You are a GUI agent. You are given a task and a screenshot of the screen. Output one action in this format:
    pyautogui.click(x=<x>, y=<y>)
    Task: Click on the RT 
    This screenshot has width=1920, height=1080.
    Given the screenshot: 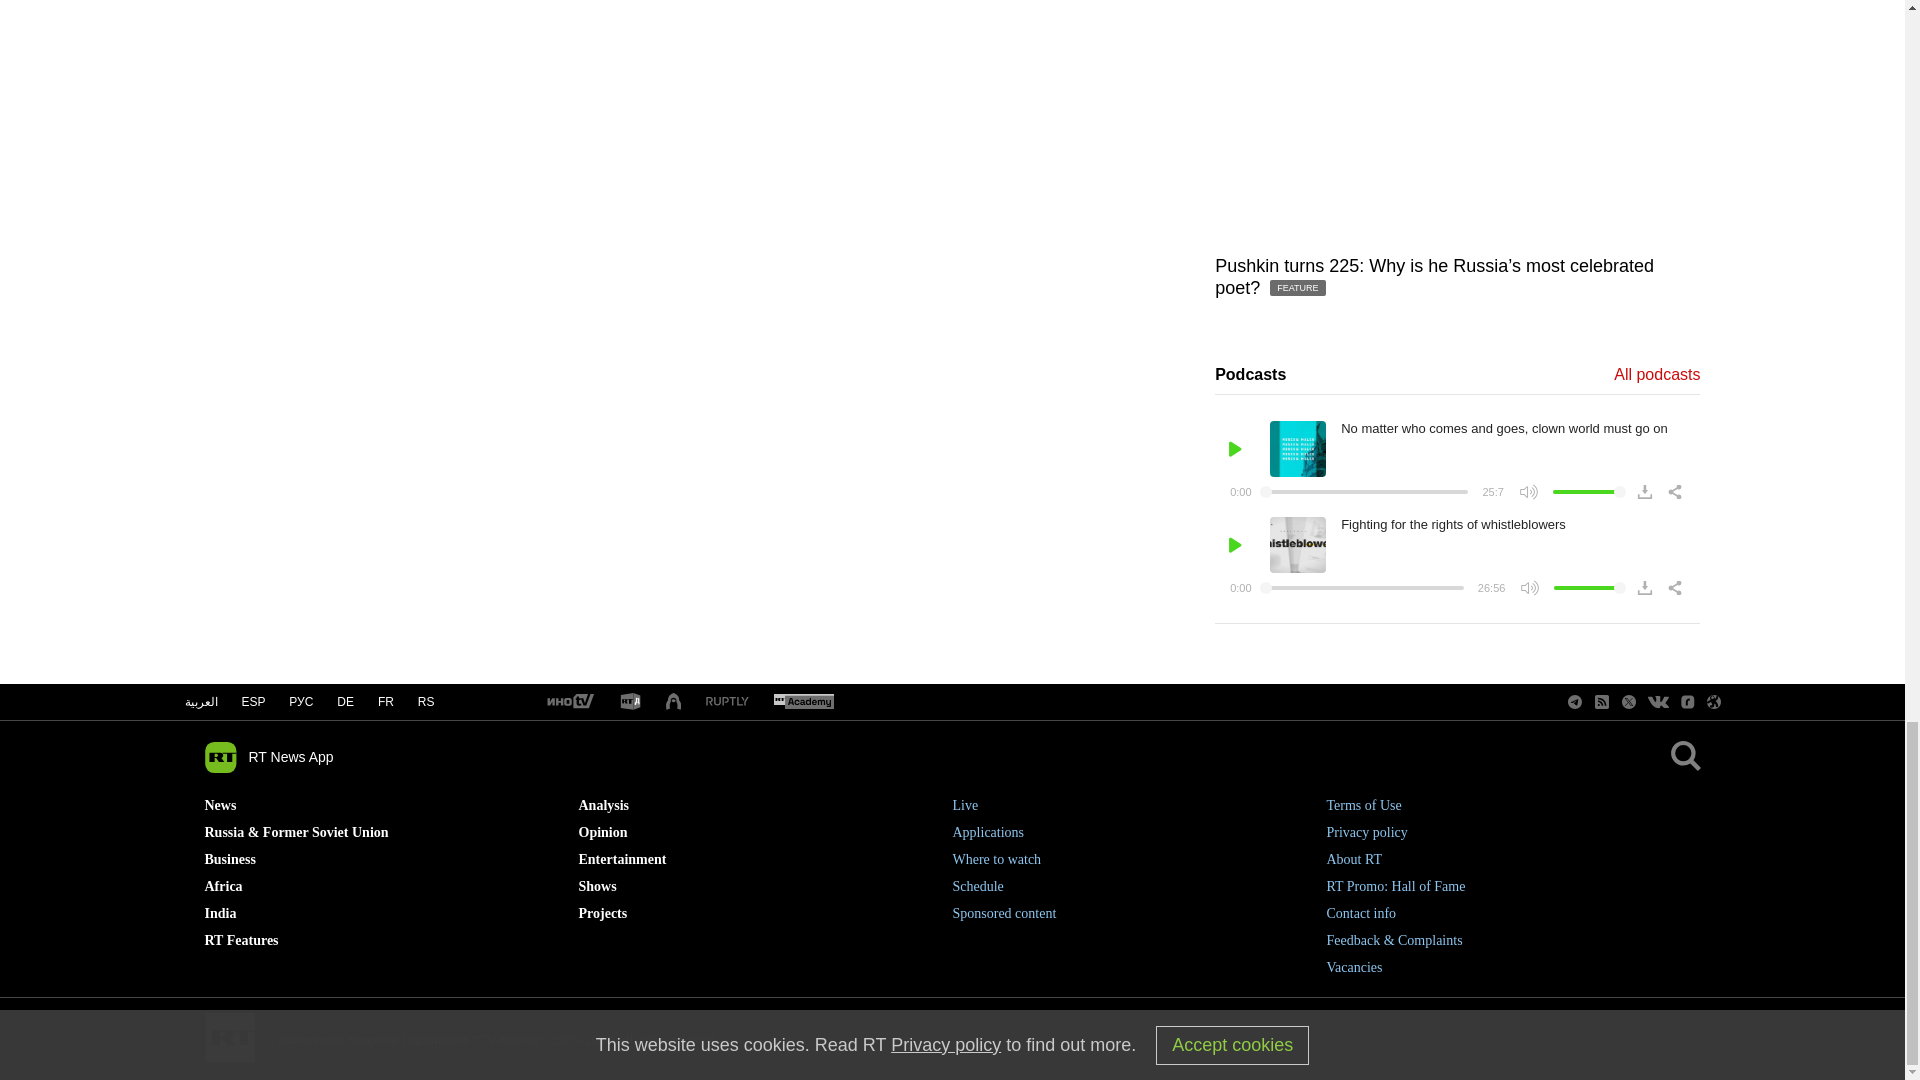 What is the action you would take?
    pyautogui.click(x=630, y=702)
    